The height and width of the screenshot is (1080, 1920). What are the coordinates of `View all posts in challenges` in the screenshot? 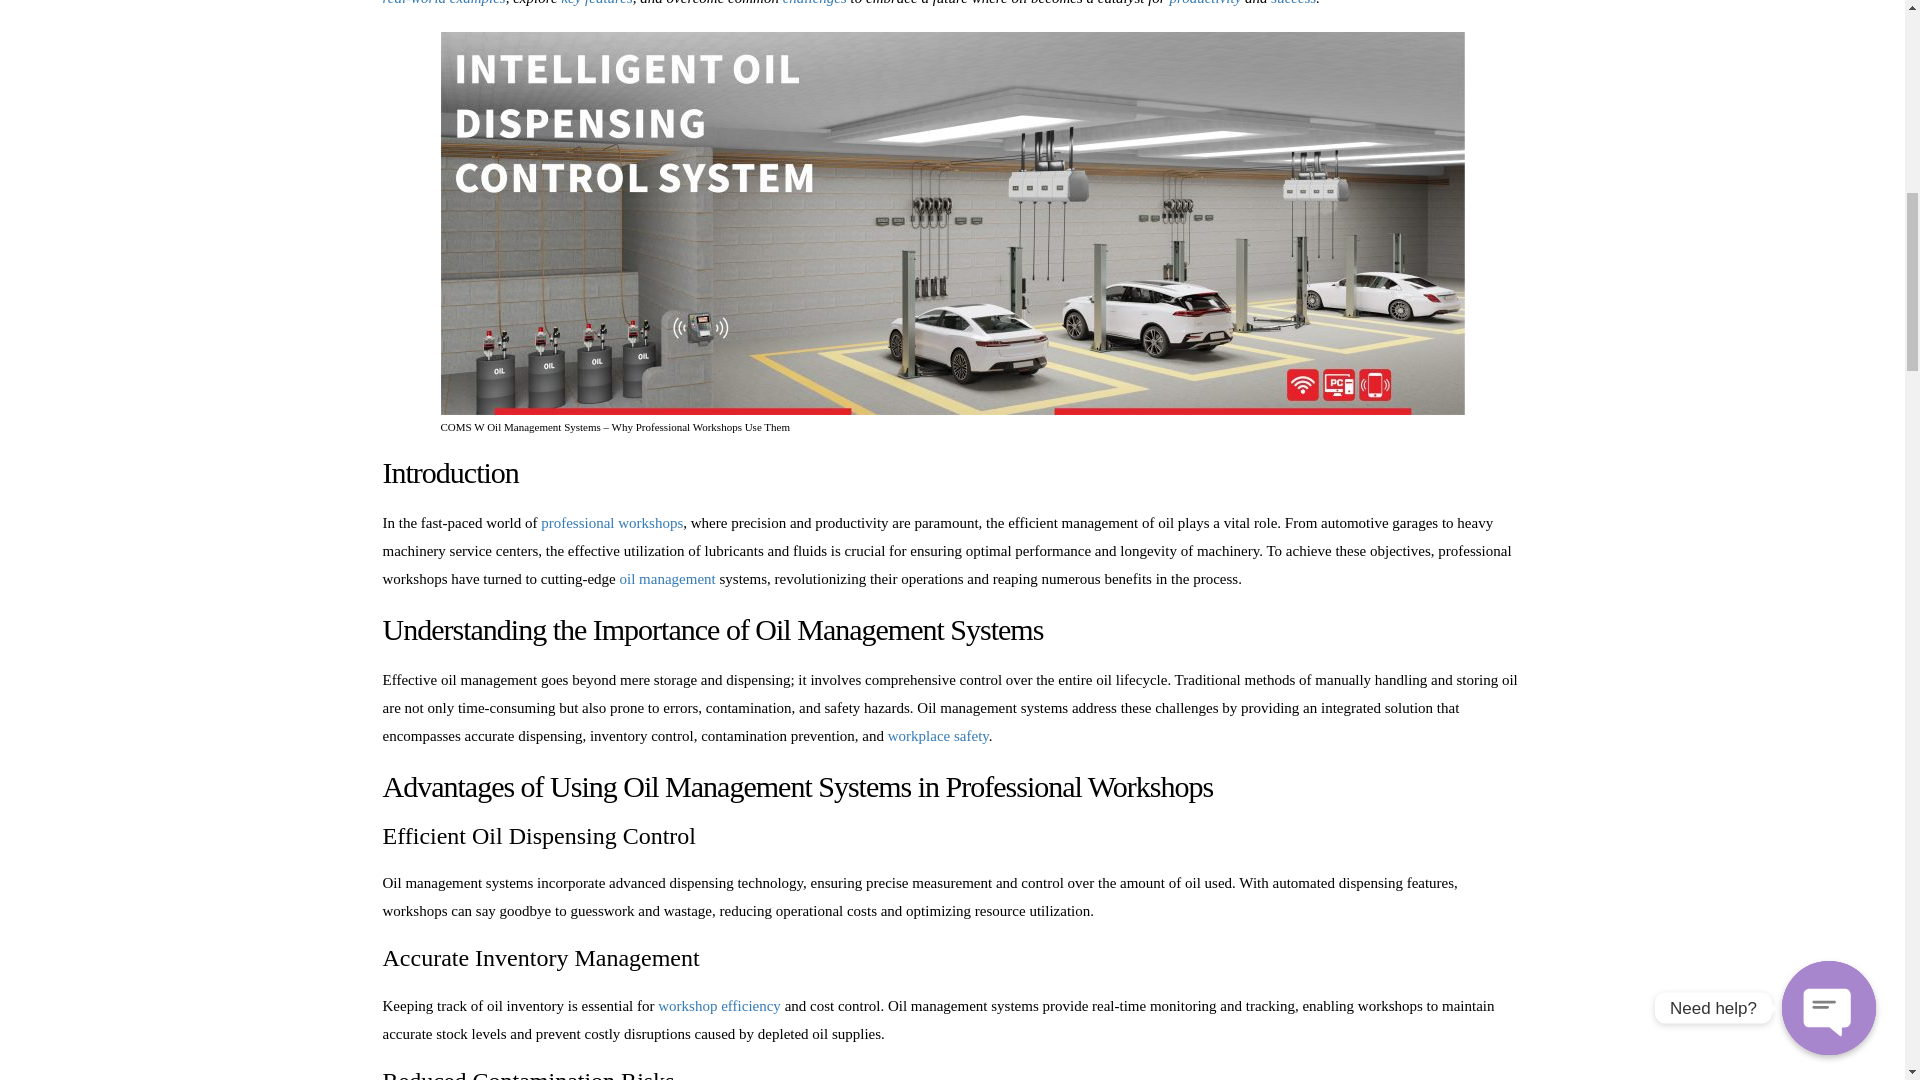 It's located at (814, 3).